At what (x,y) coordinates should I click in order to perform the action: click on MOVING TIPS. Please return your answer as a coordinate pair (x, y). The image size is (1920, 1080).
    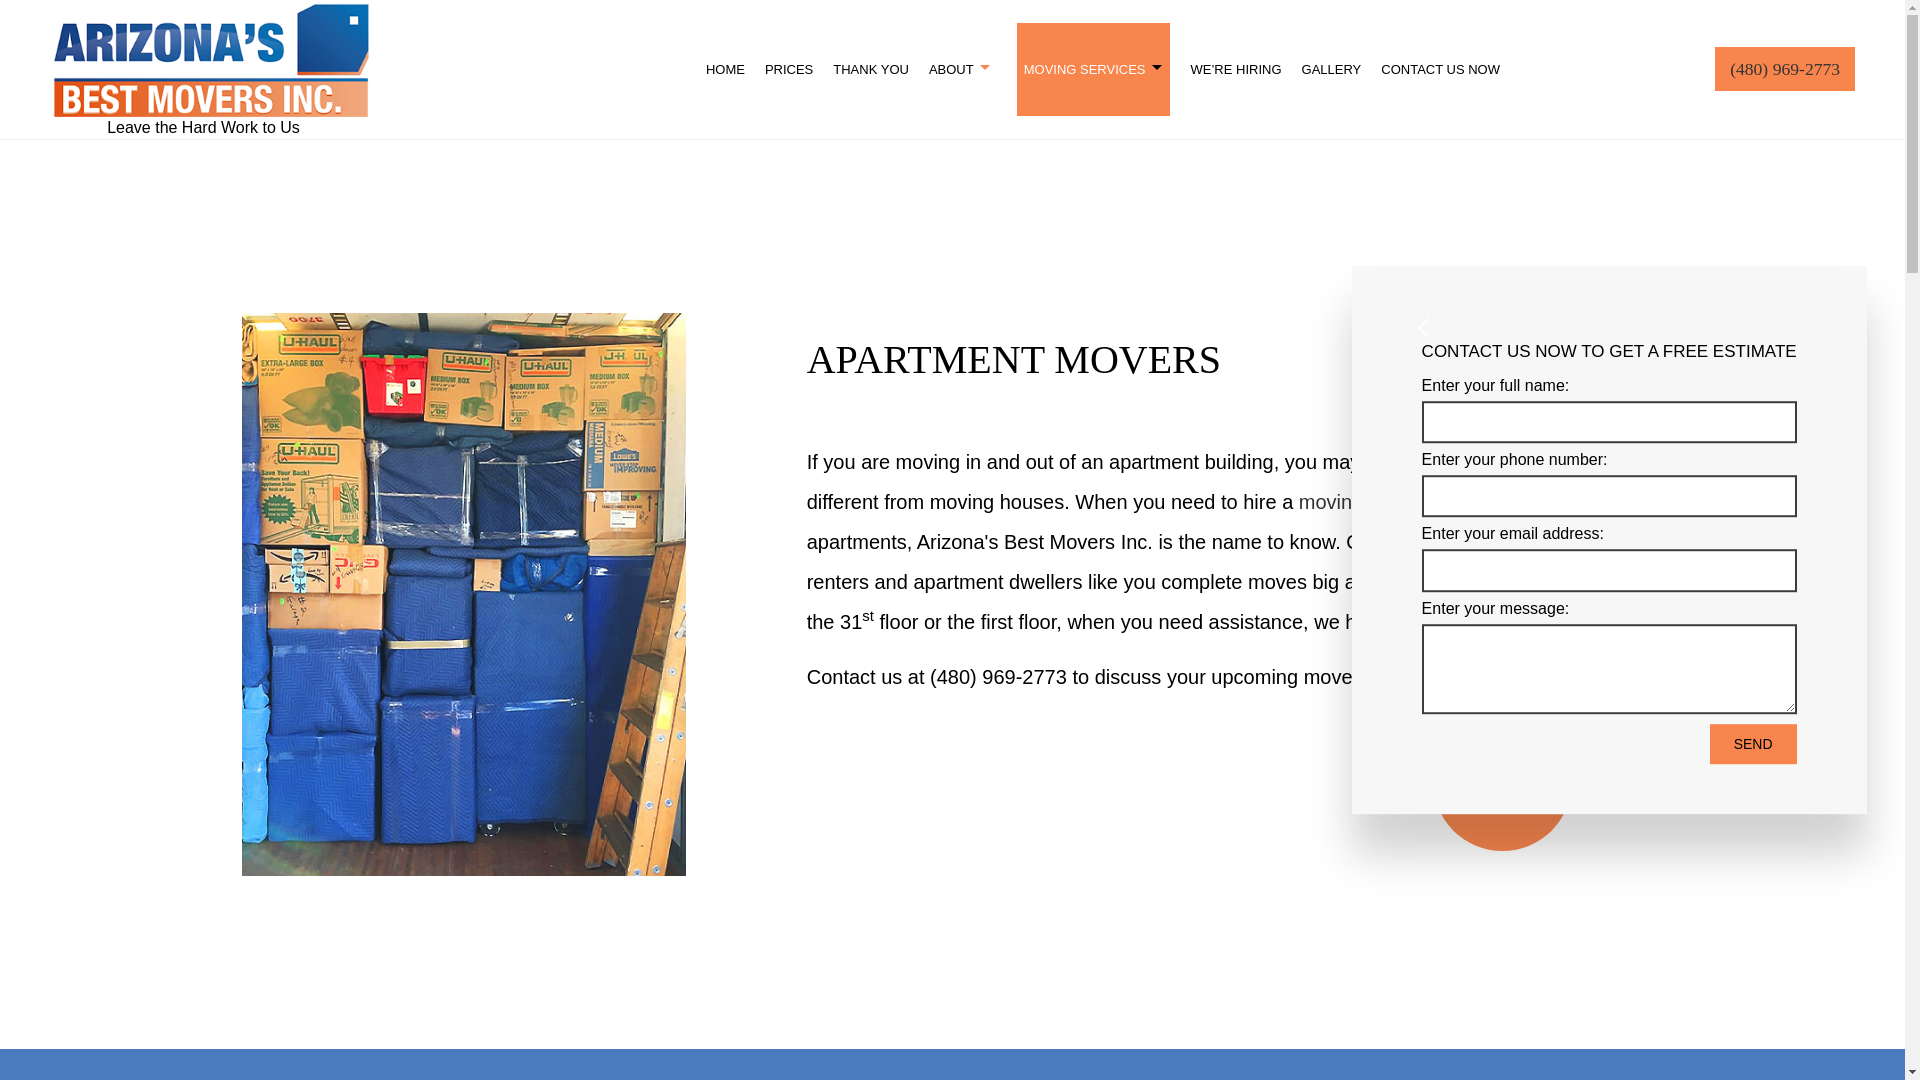
    Looking at the image, I should click on (806, 164).